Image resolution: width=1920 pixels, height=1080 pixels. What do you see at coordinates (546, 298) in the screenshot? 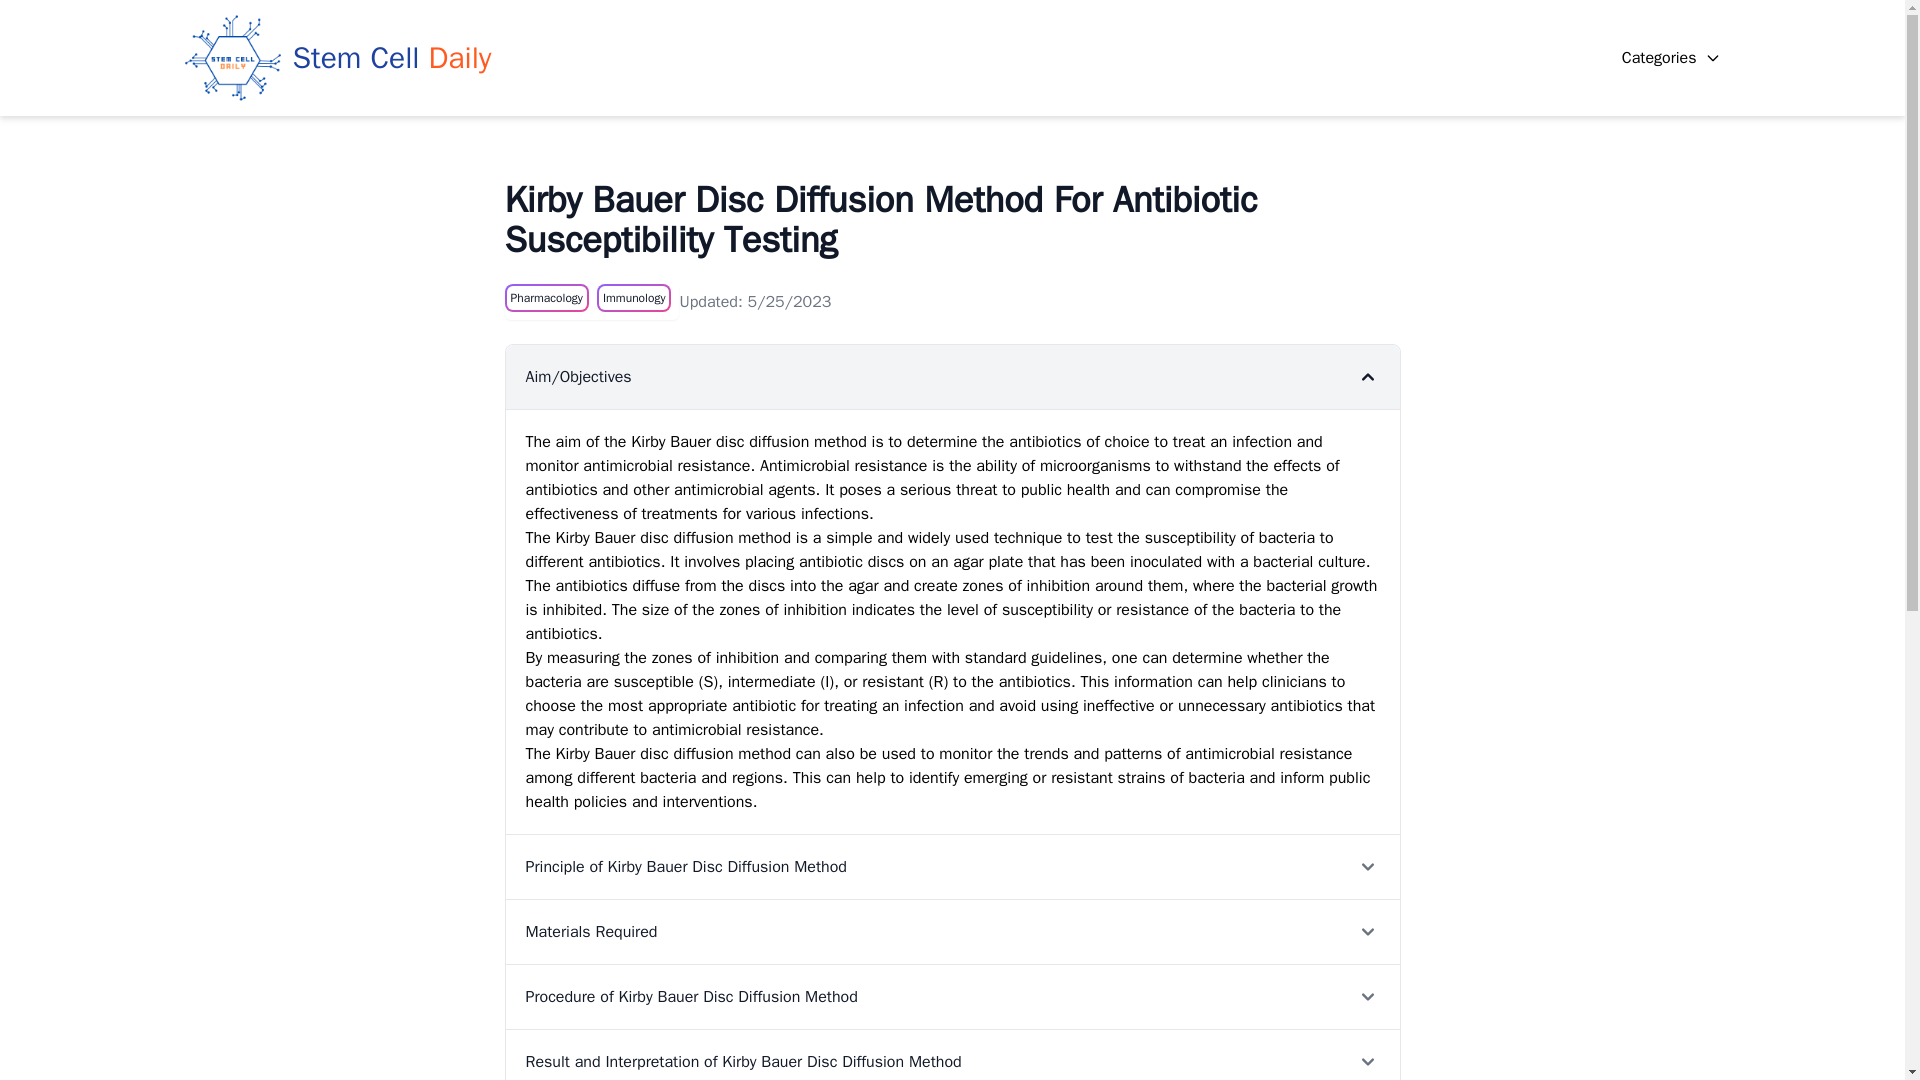
I see `Pharmacology` at bounding box center [546, 298].